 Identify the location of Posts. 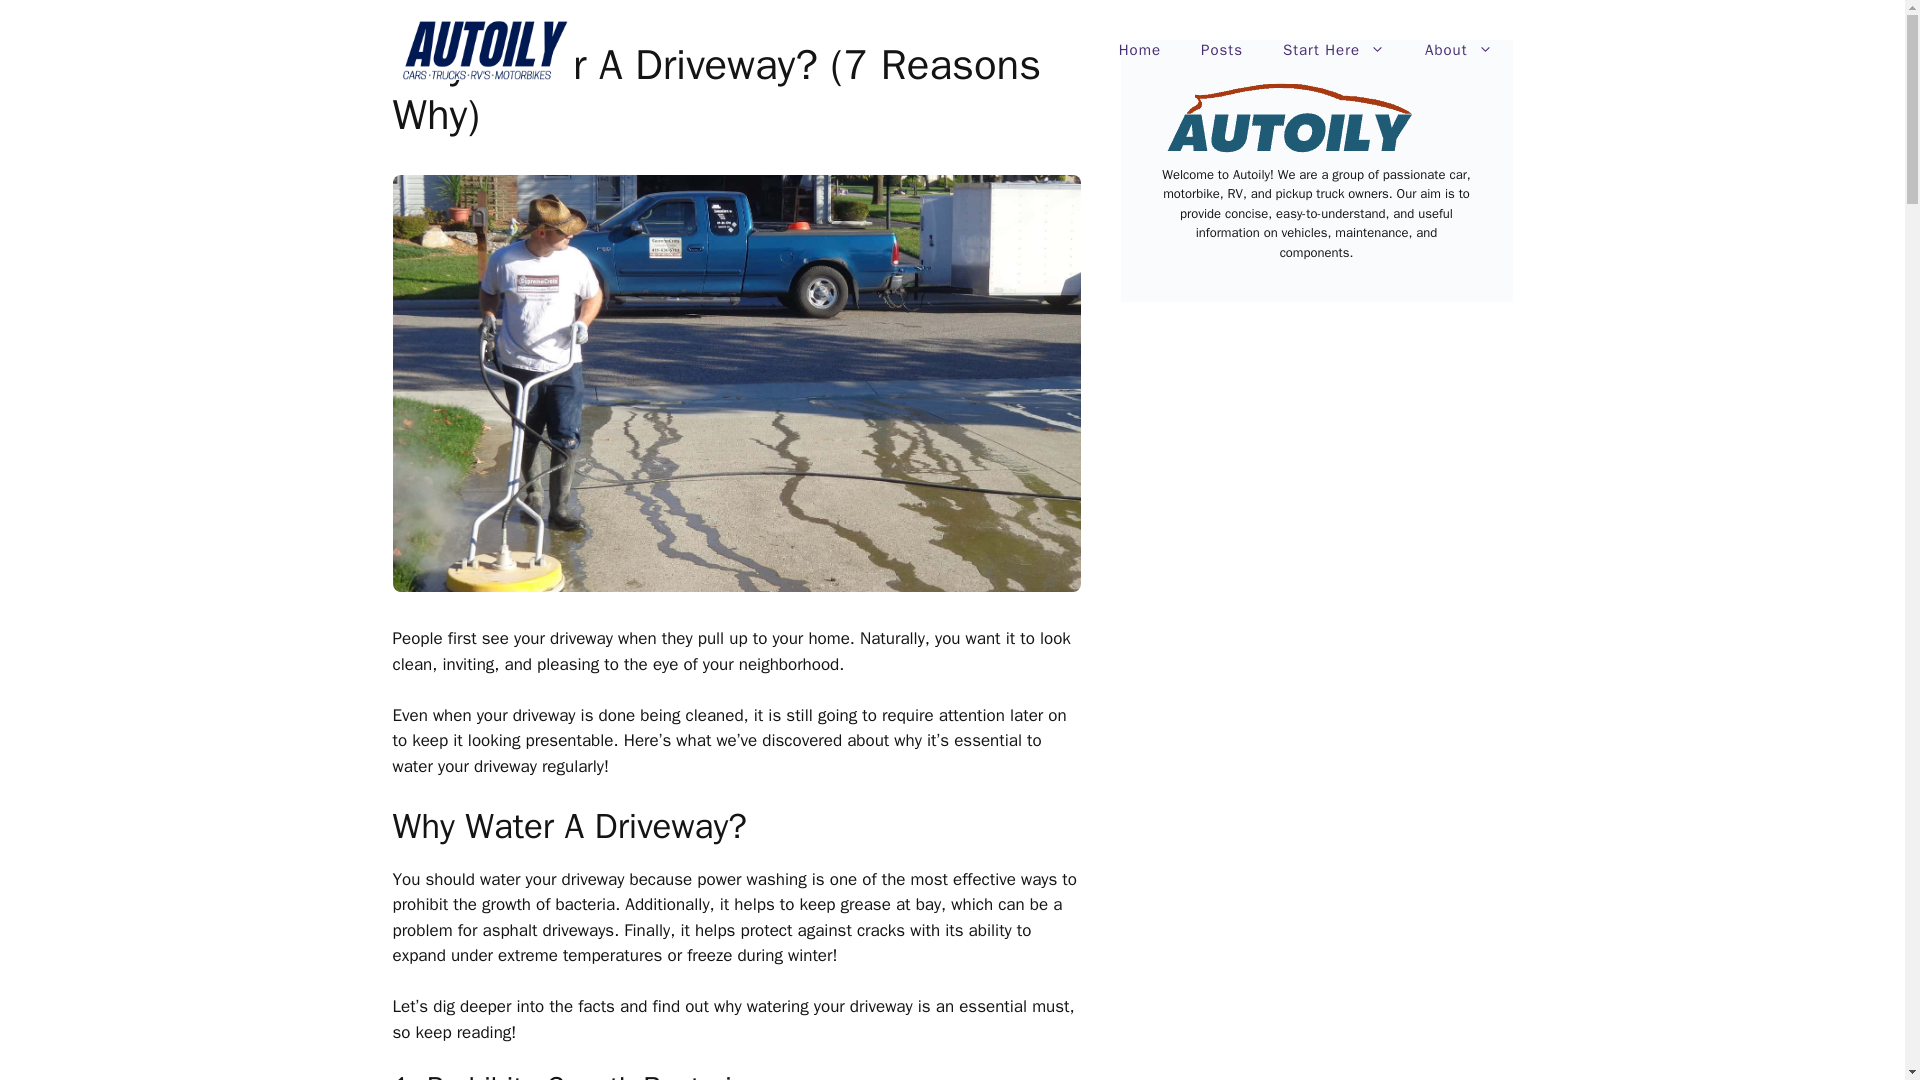
(1222, 50).